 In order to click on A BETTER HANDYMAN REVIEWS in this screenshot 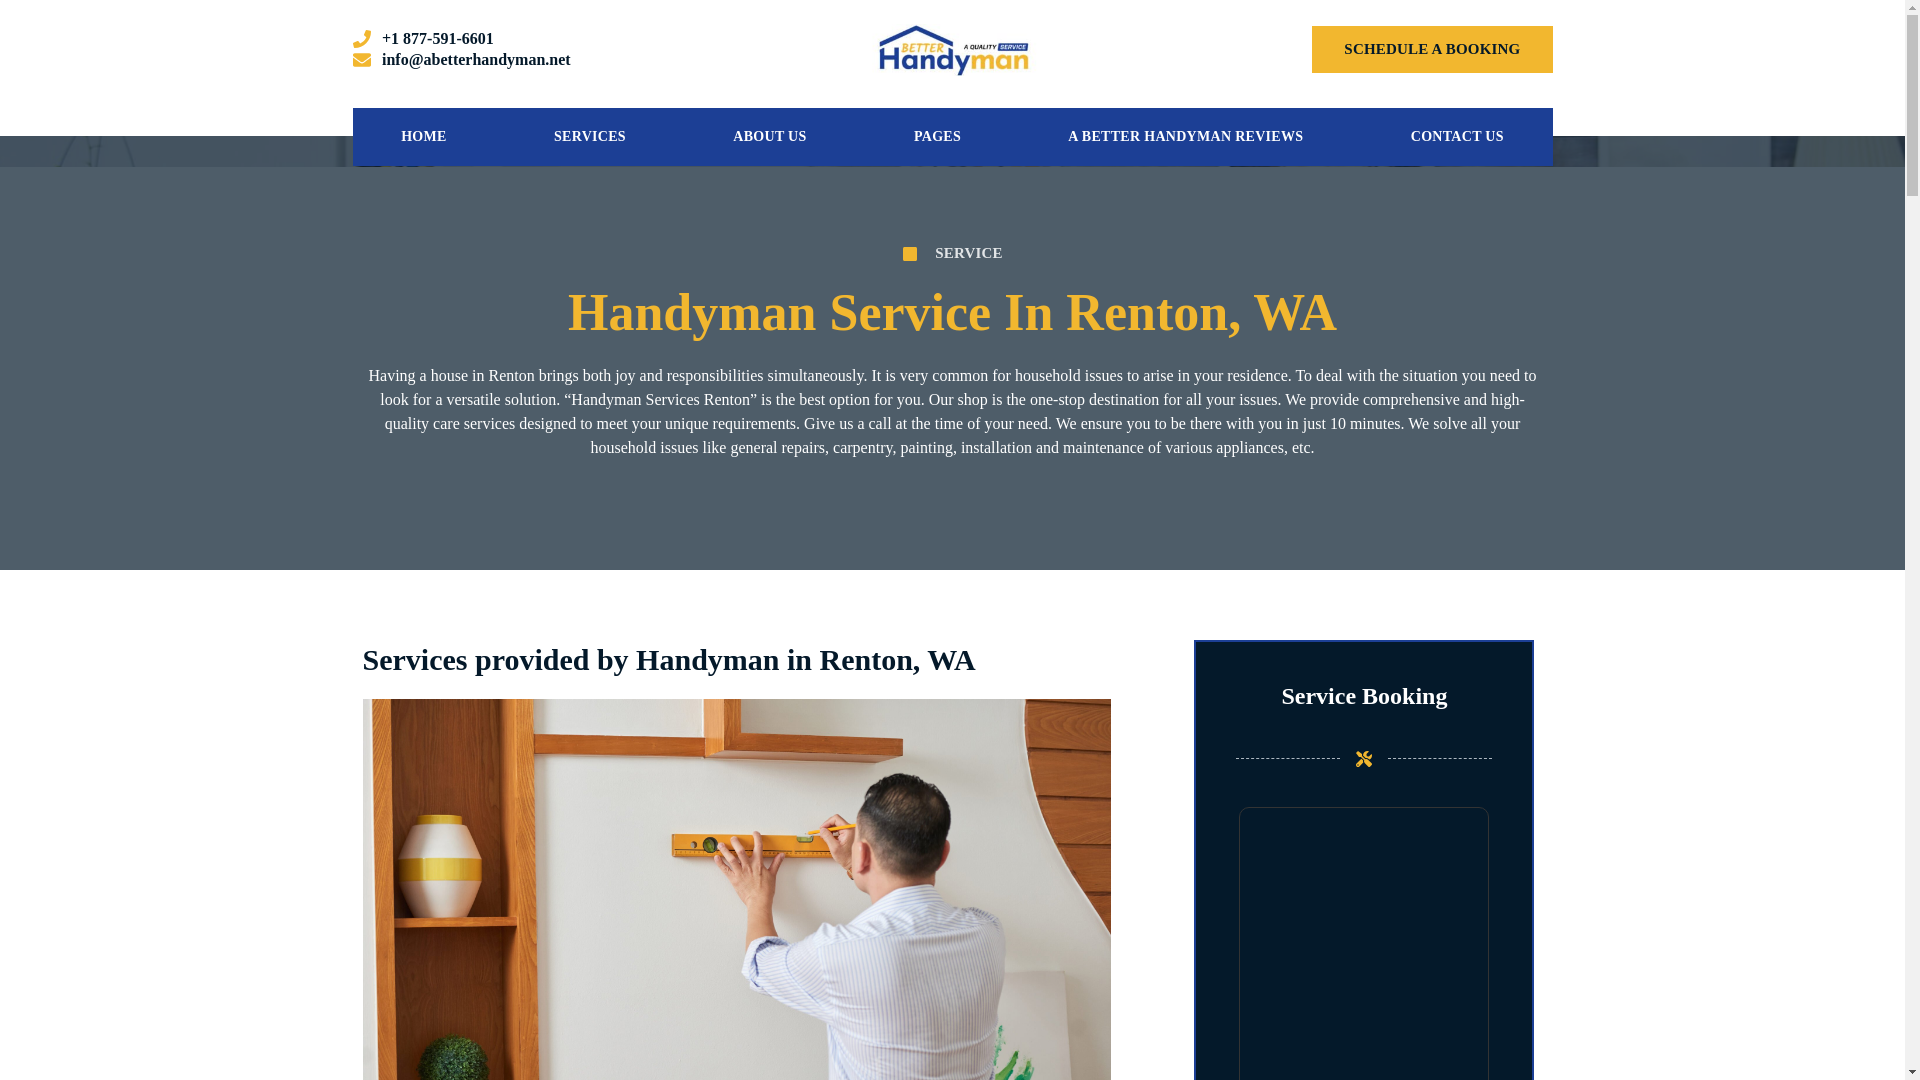, I will do `click(1185, 137)`.